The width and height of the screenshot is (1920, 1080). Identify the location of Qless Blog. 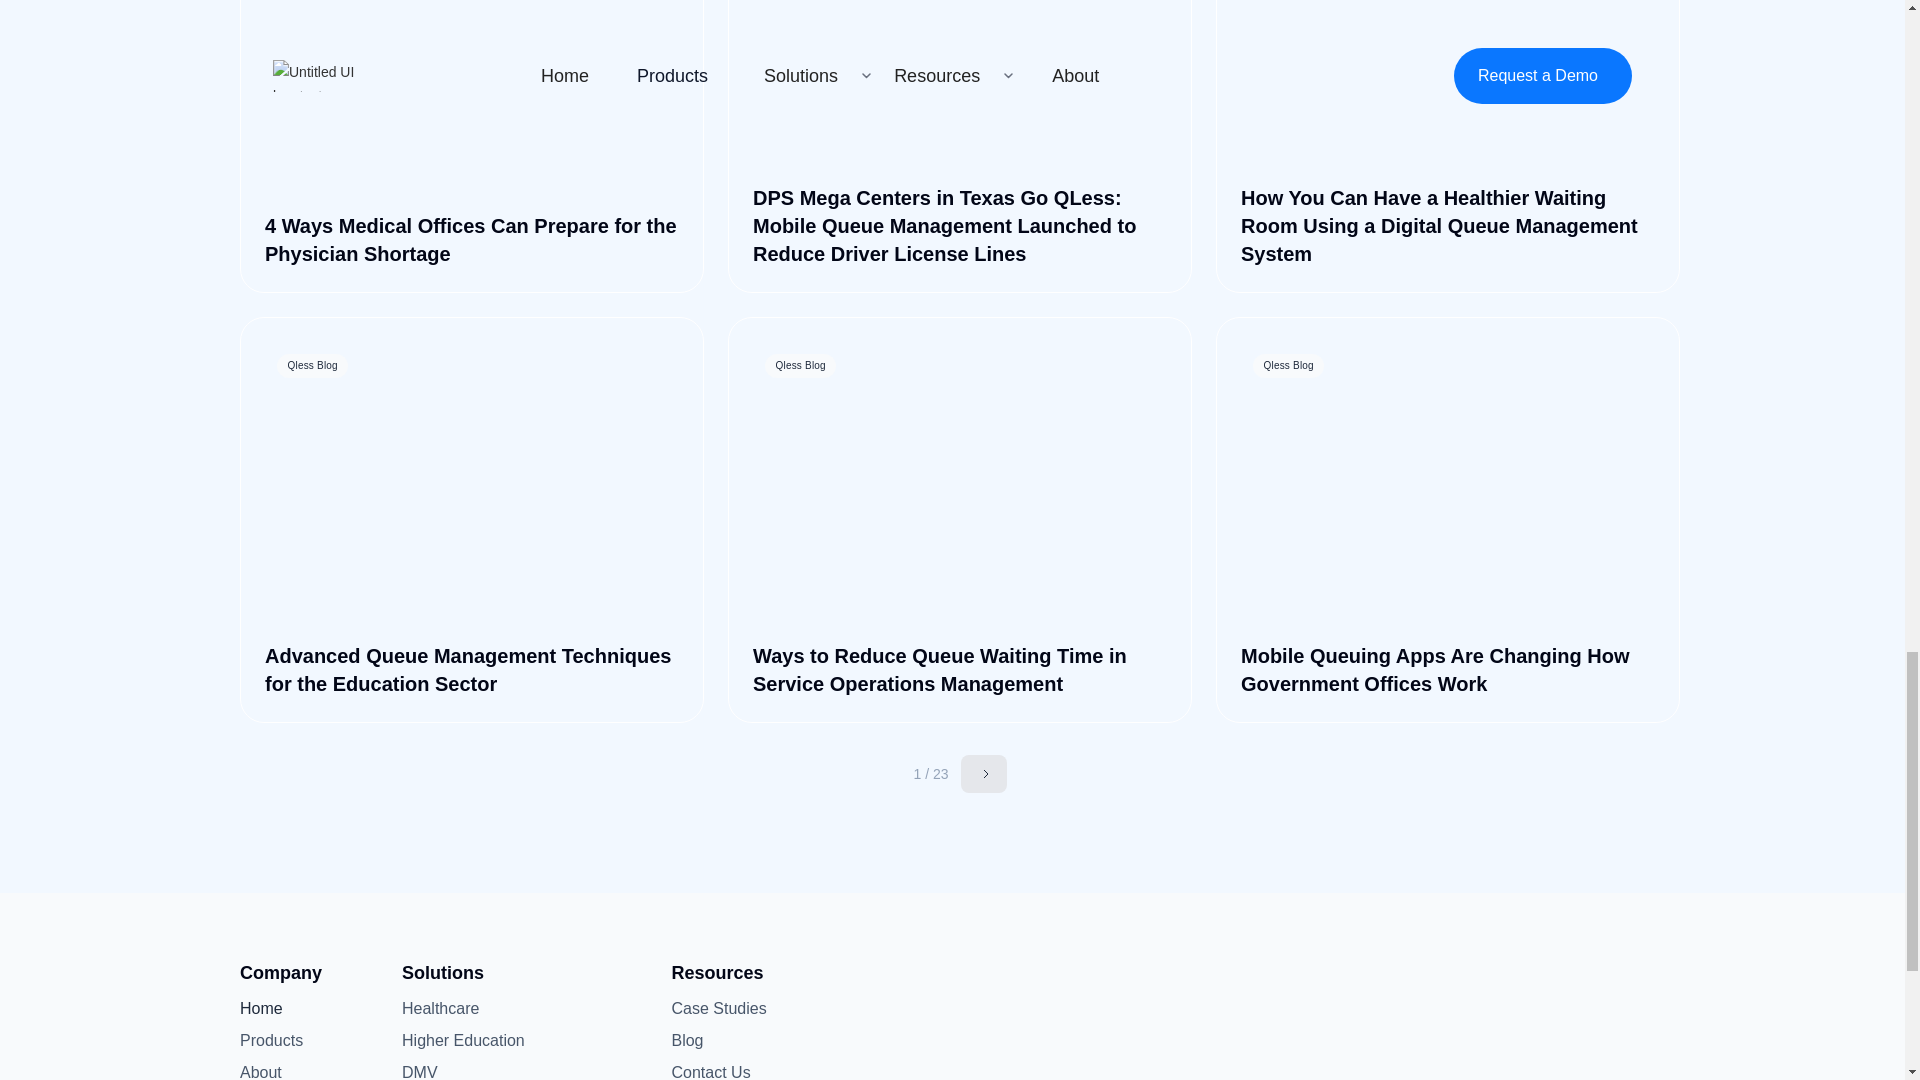
(960, 486).